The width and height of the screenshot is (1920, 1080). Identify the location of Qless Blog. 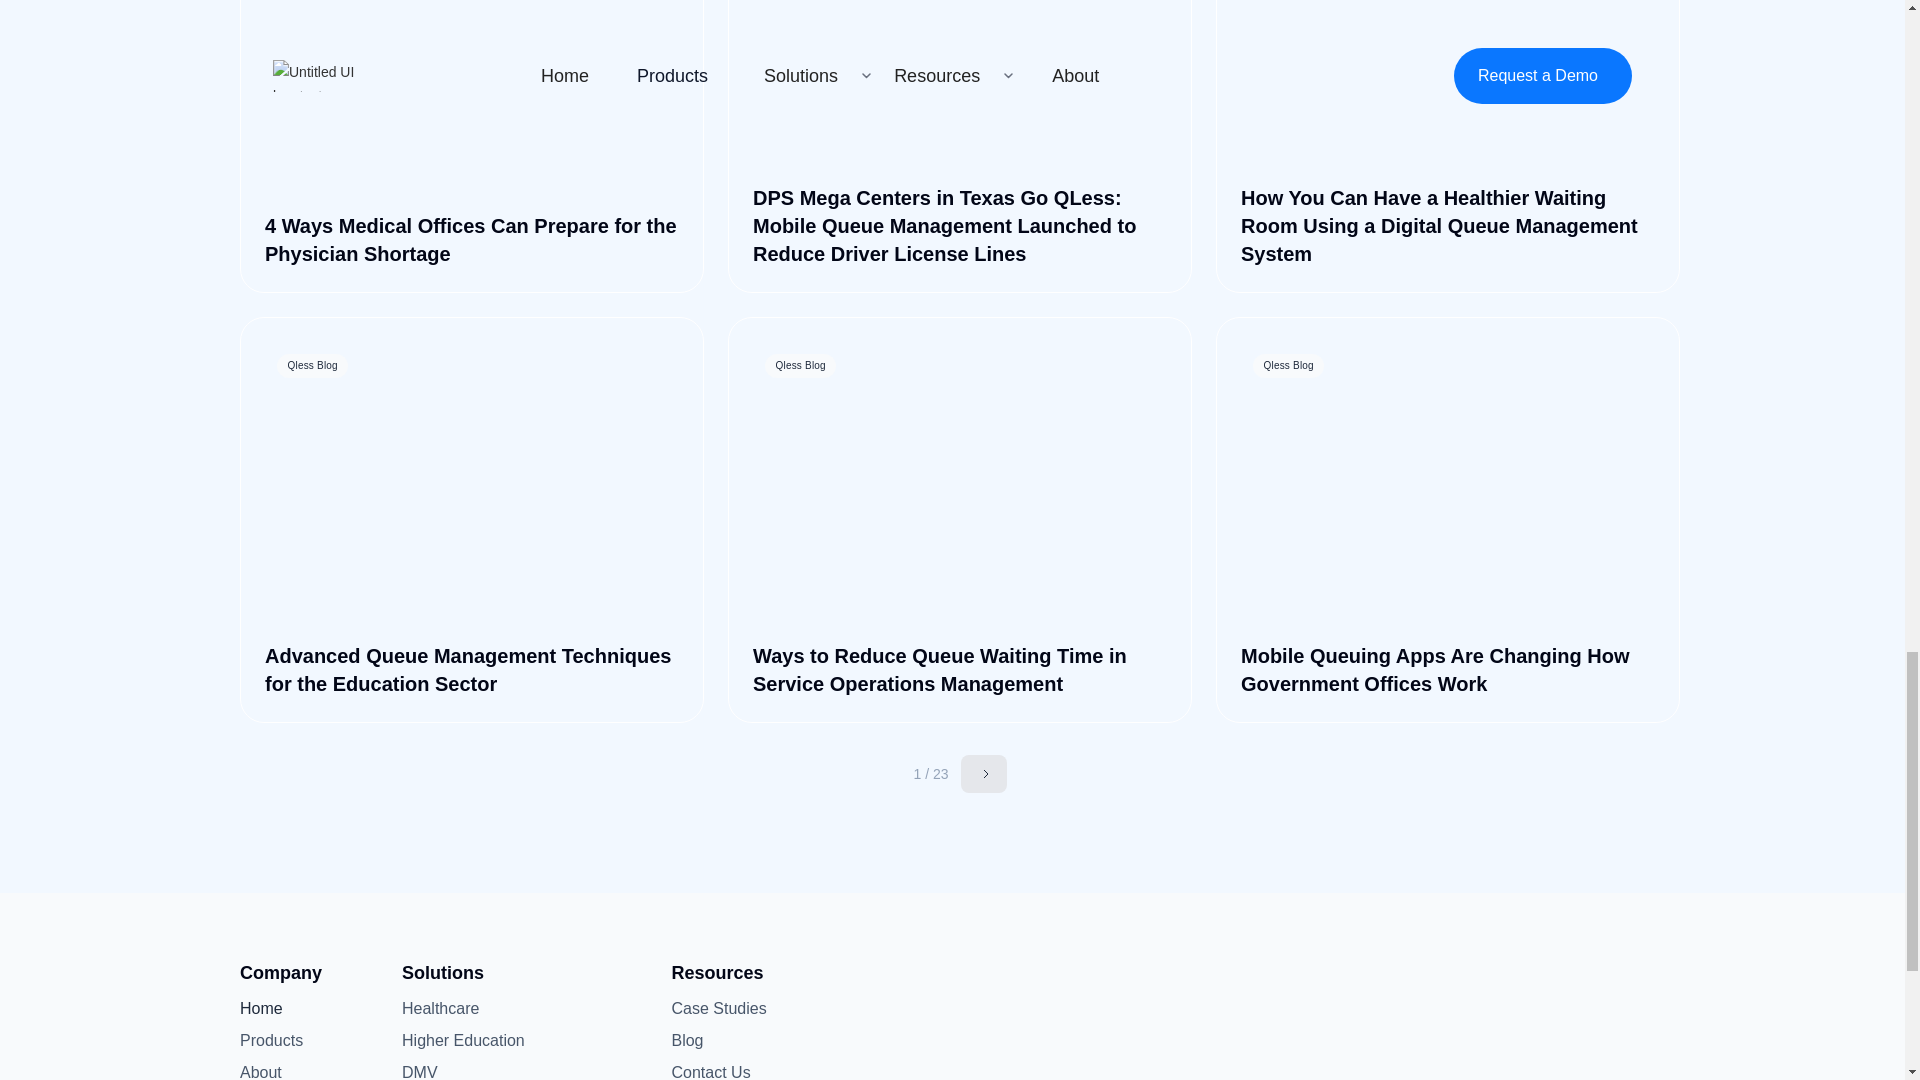
(960, 486).